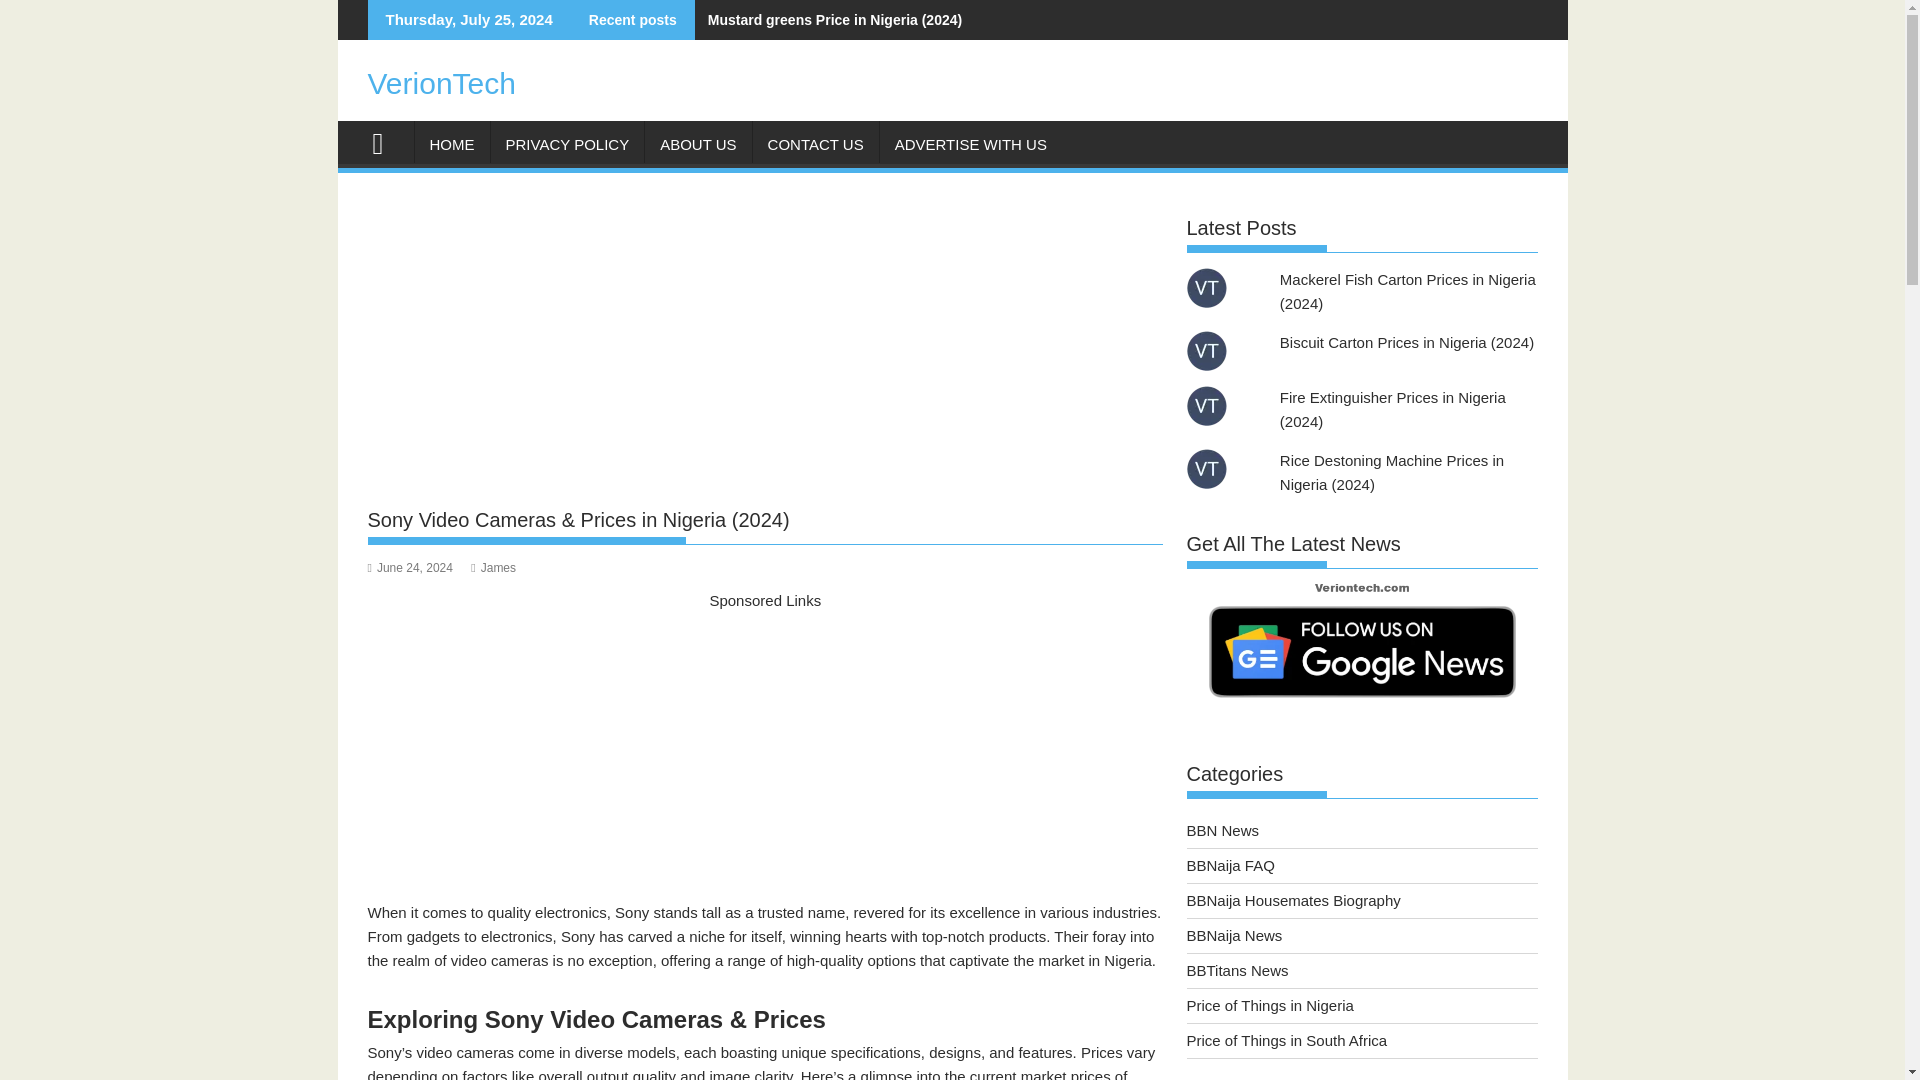 The image size is (1920, 1080). I want to click on VerionTech, so click(386, 141).